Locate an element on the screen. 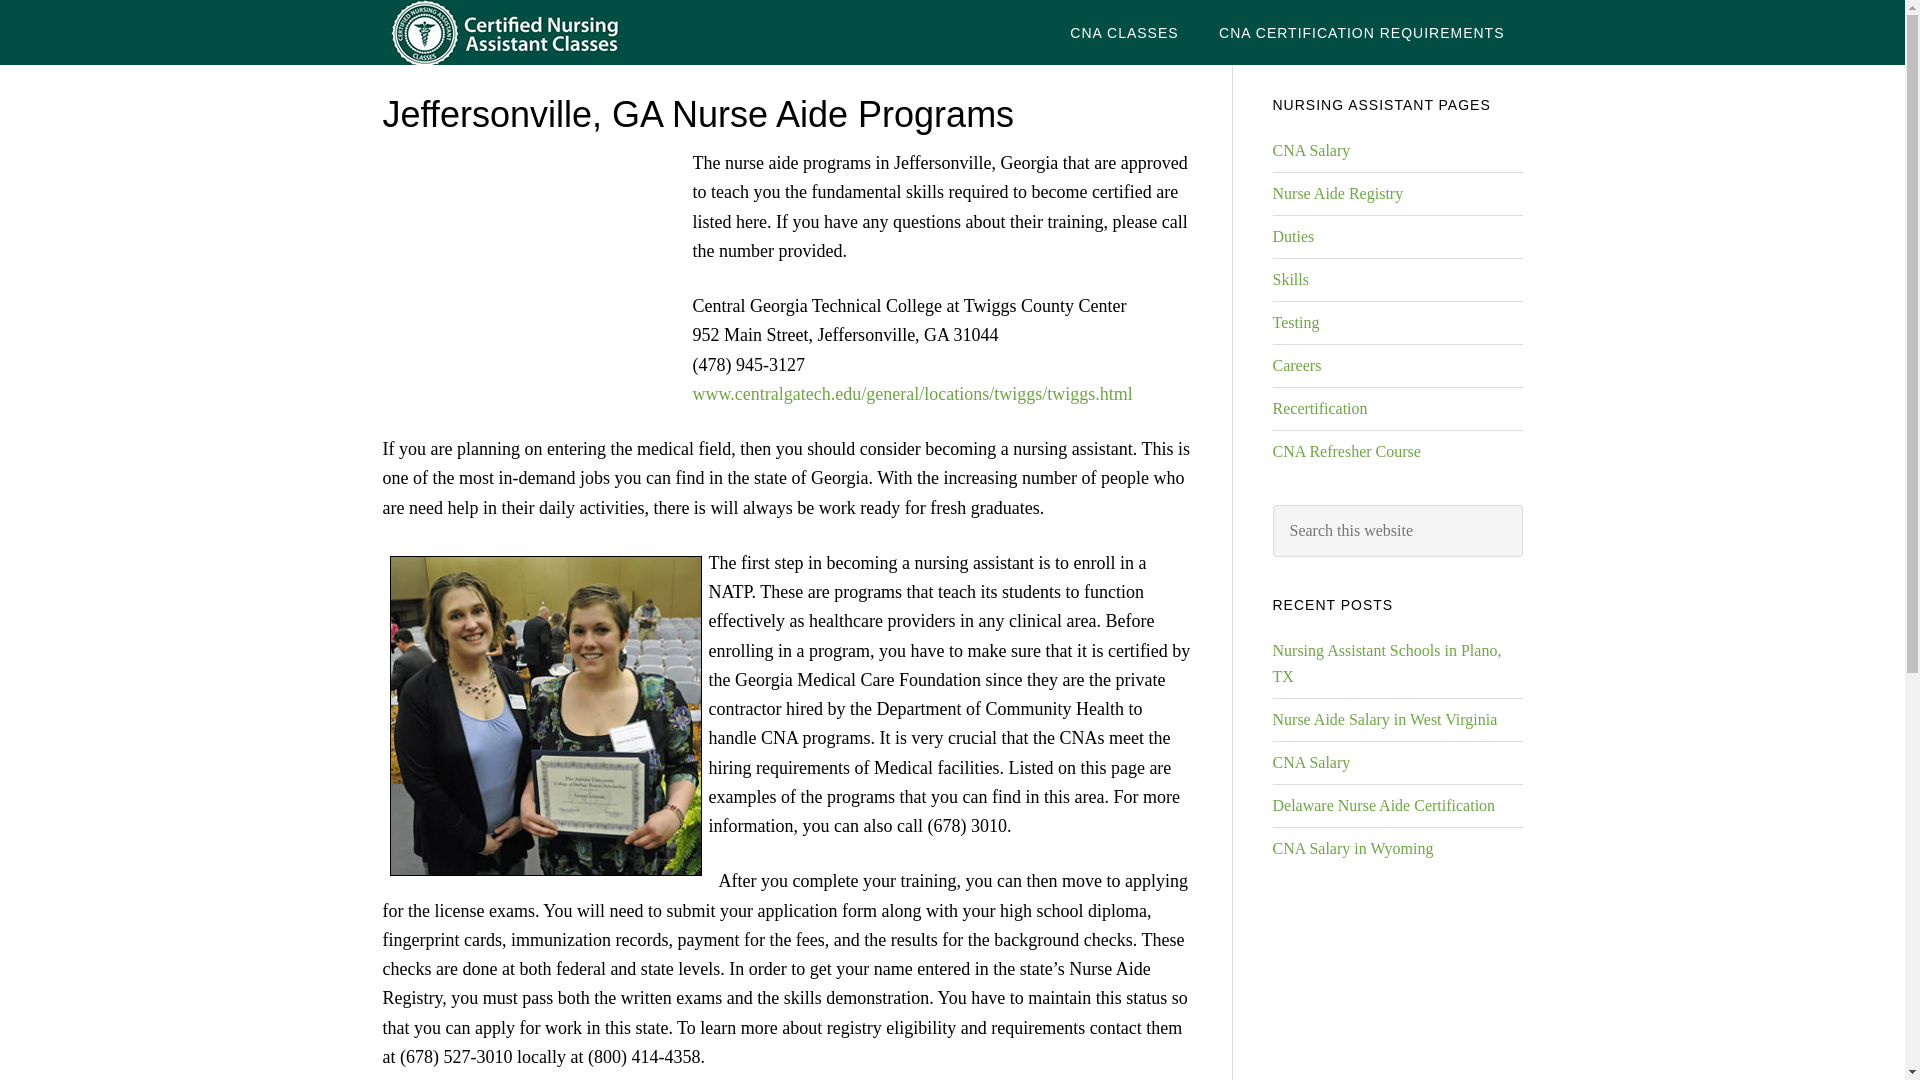 The image size is (1920, 1080). Testing is located at coordinates (1295, 322).